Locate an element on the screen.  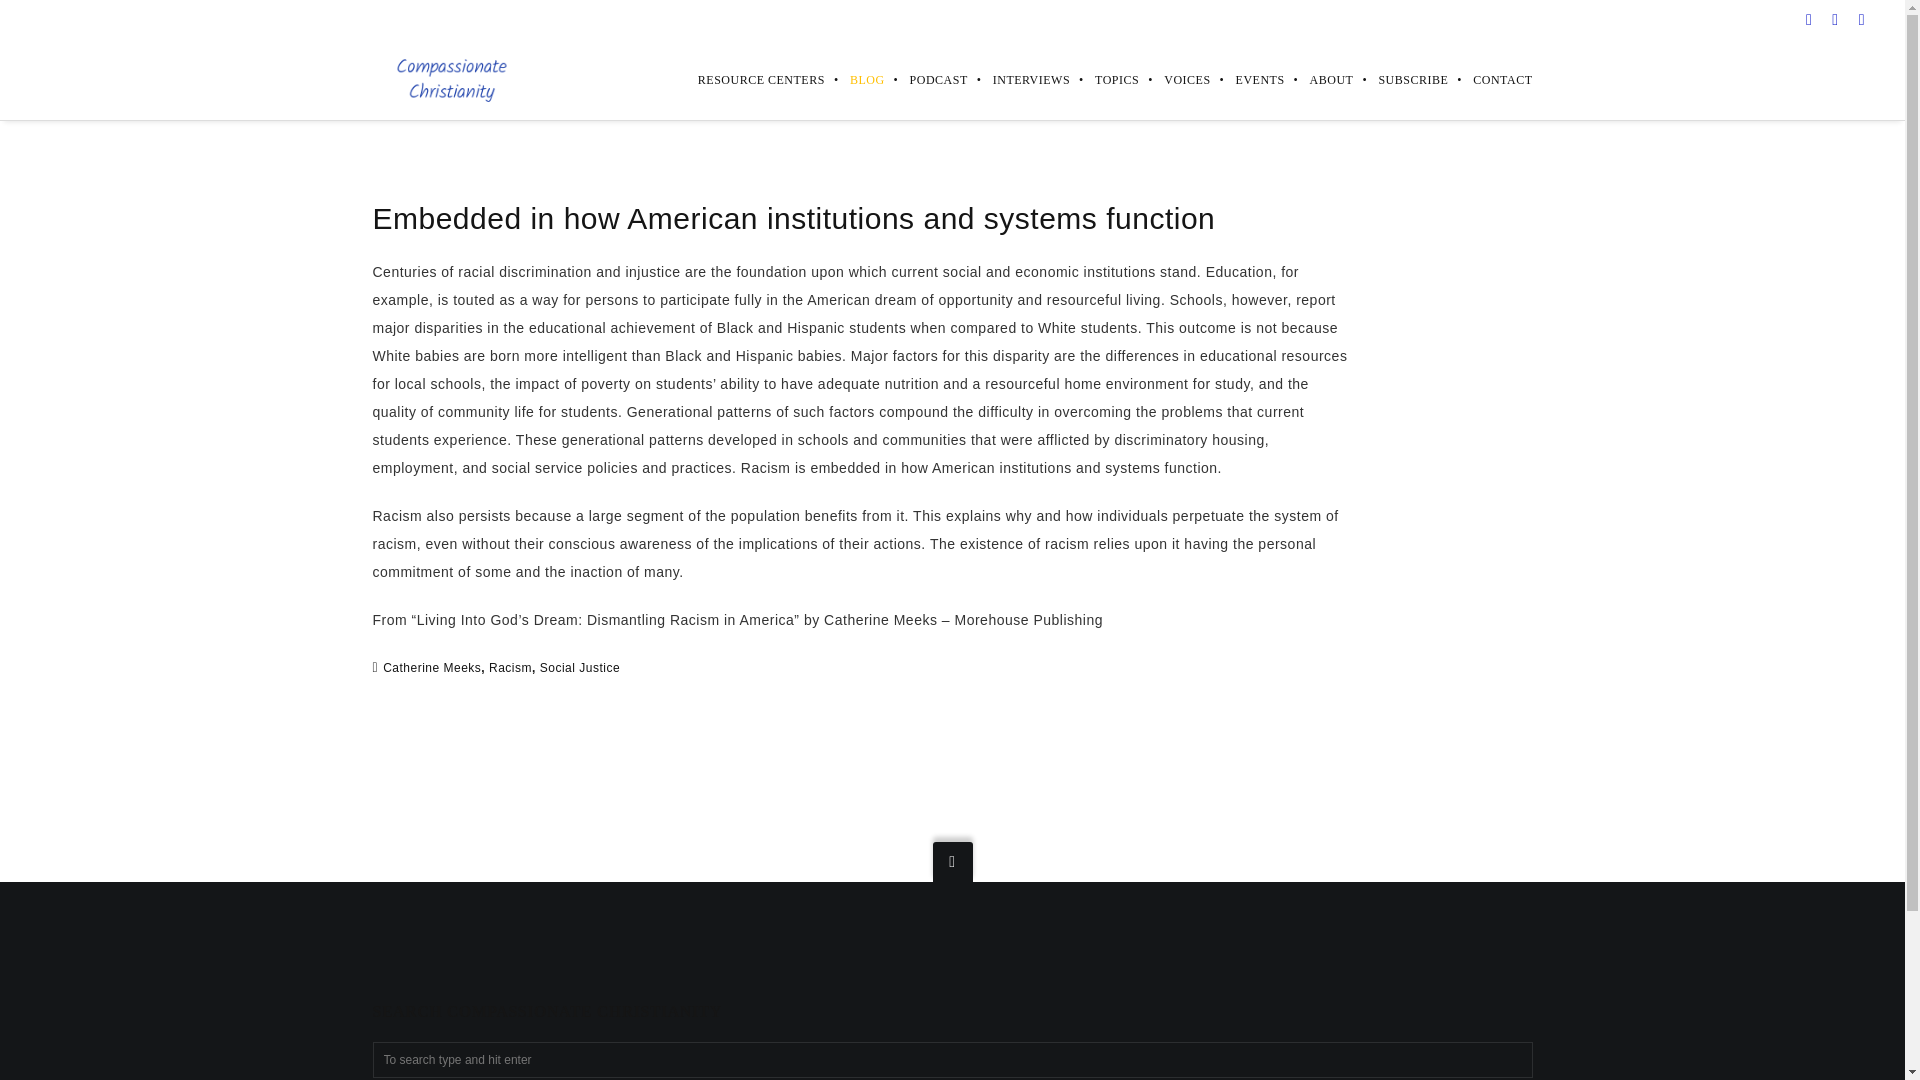
EVENTS is located at coordinates (1248, 79).